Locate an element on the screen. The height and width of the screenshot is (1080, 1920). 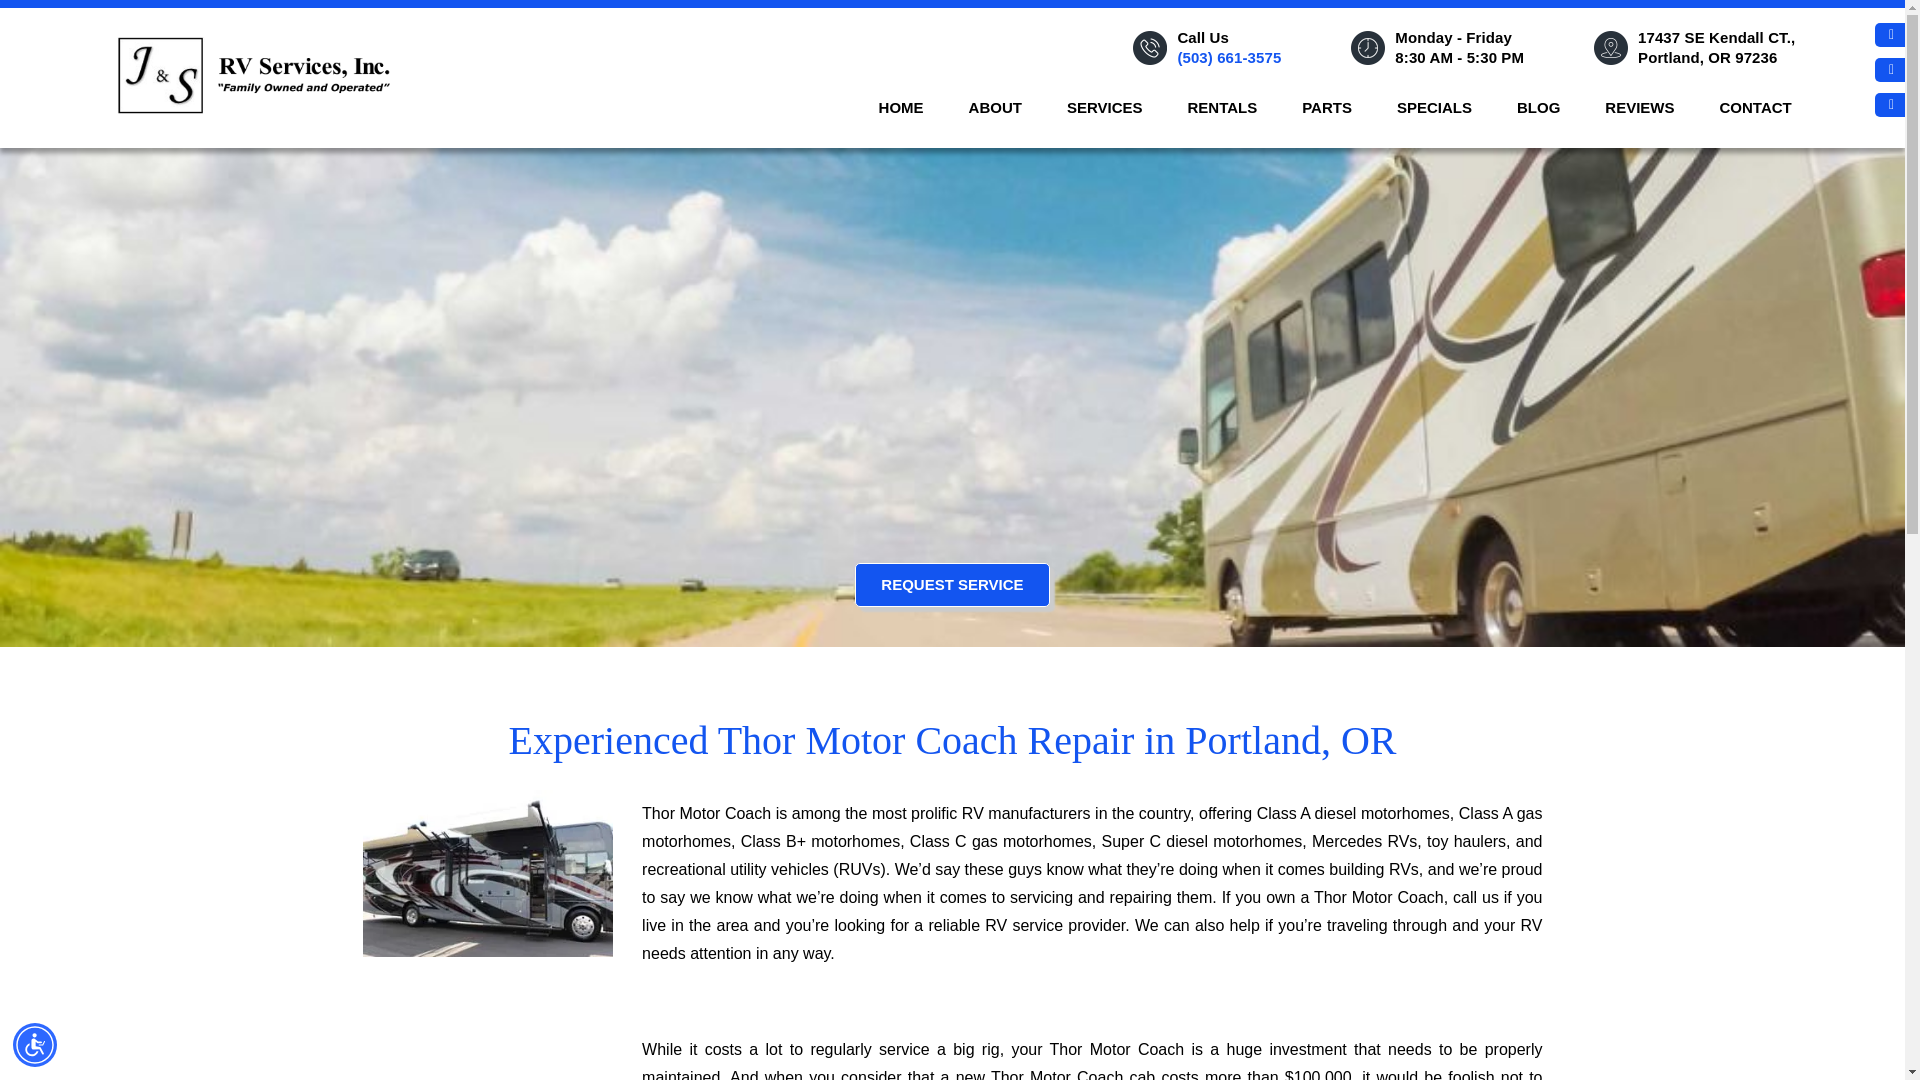
Accessibility Menu is located at coordinates (35, 1044).